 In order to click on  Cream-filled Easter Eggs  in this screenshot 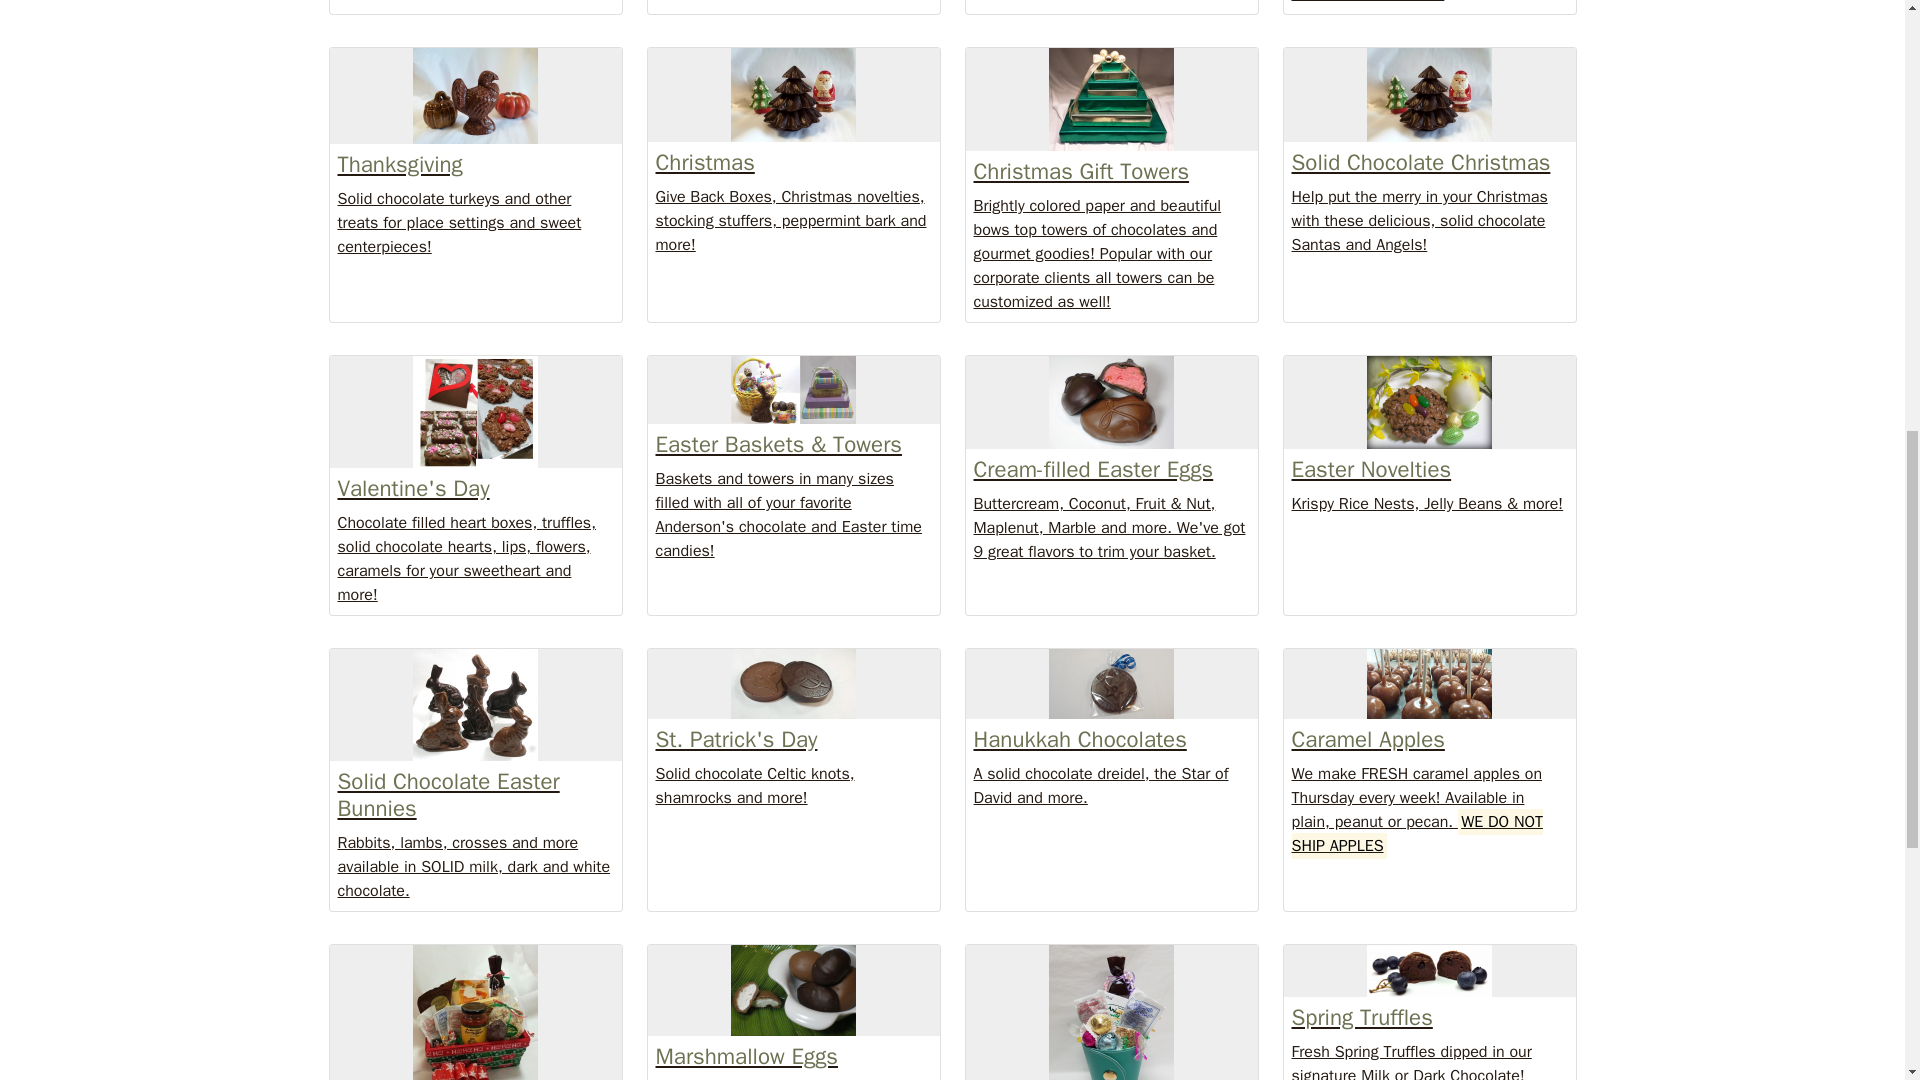, I will do `click(1110, 402)`.